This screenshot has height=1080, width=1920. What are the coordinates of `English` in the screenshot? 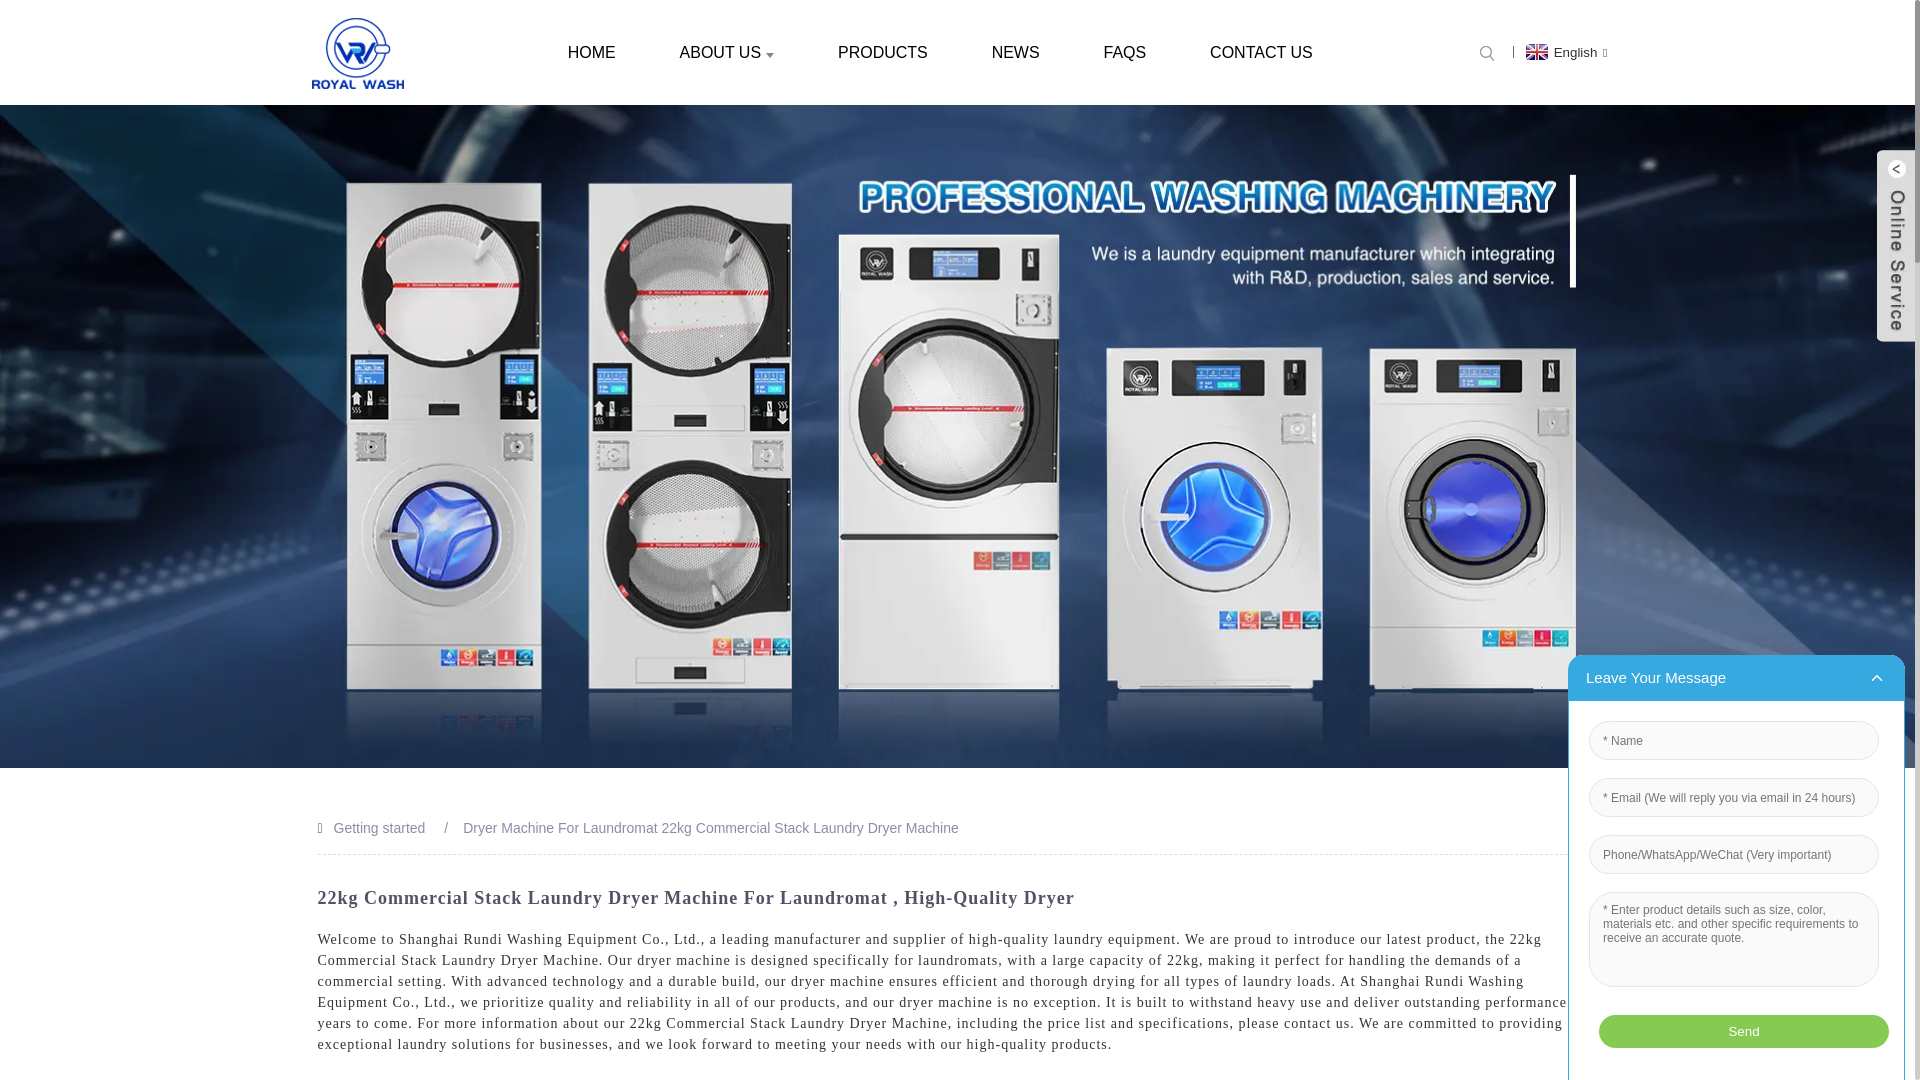 It's located at (1564, 52).